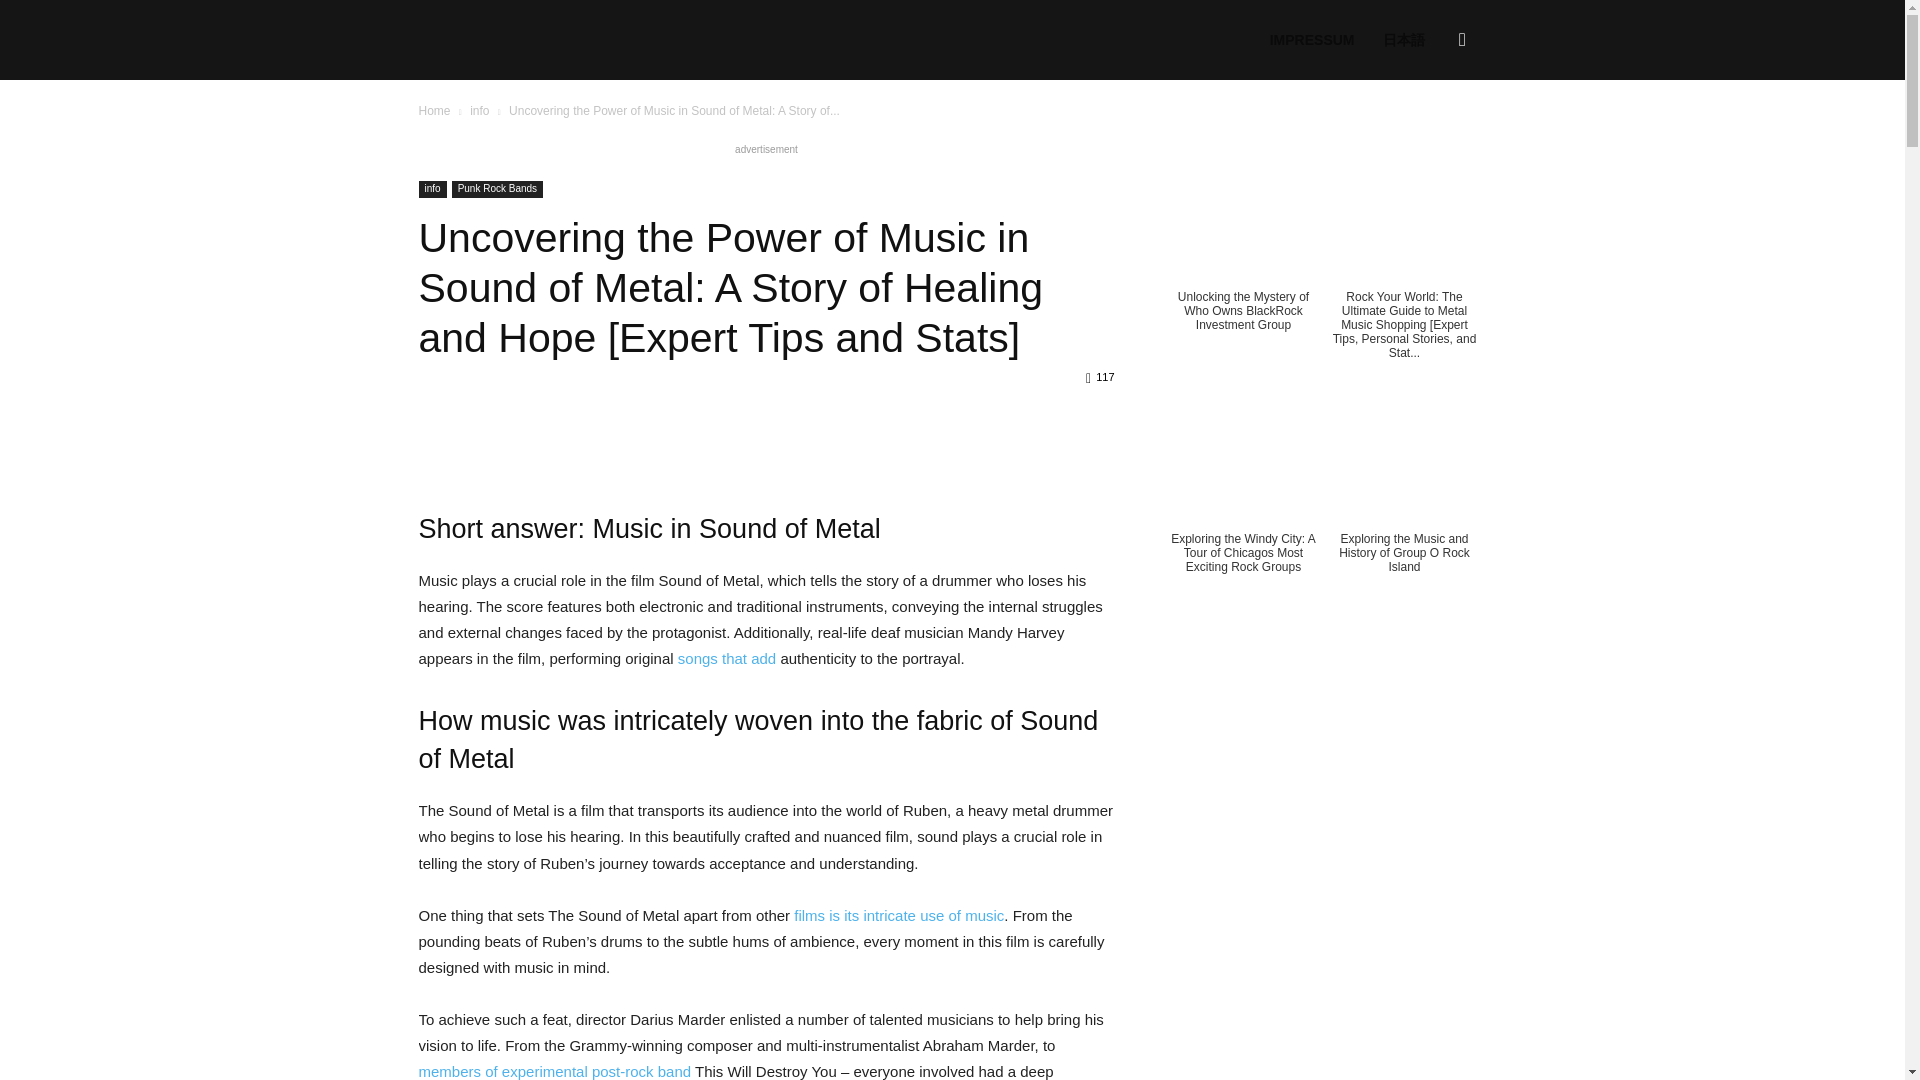 Image resolution: width=1920 pixels, height=1080 pixels. I want to click on films is its intricate use of music, so click(899, 916).